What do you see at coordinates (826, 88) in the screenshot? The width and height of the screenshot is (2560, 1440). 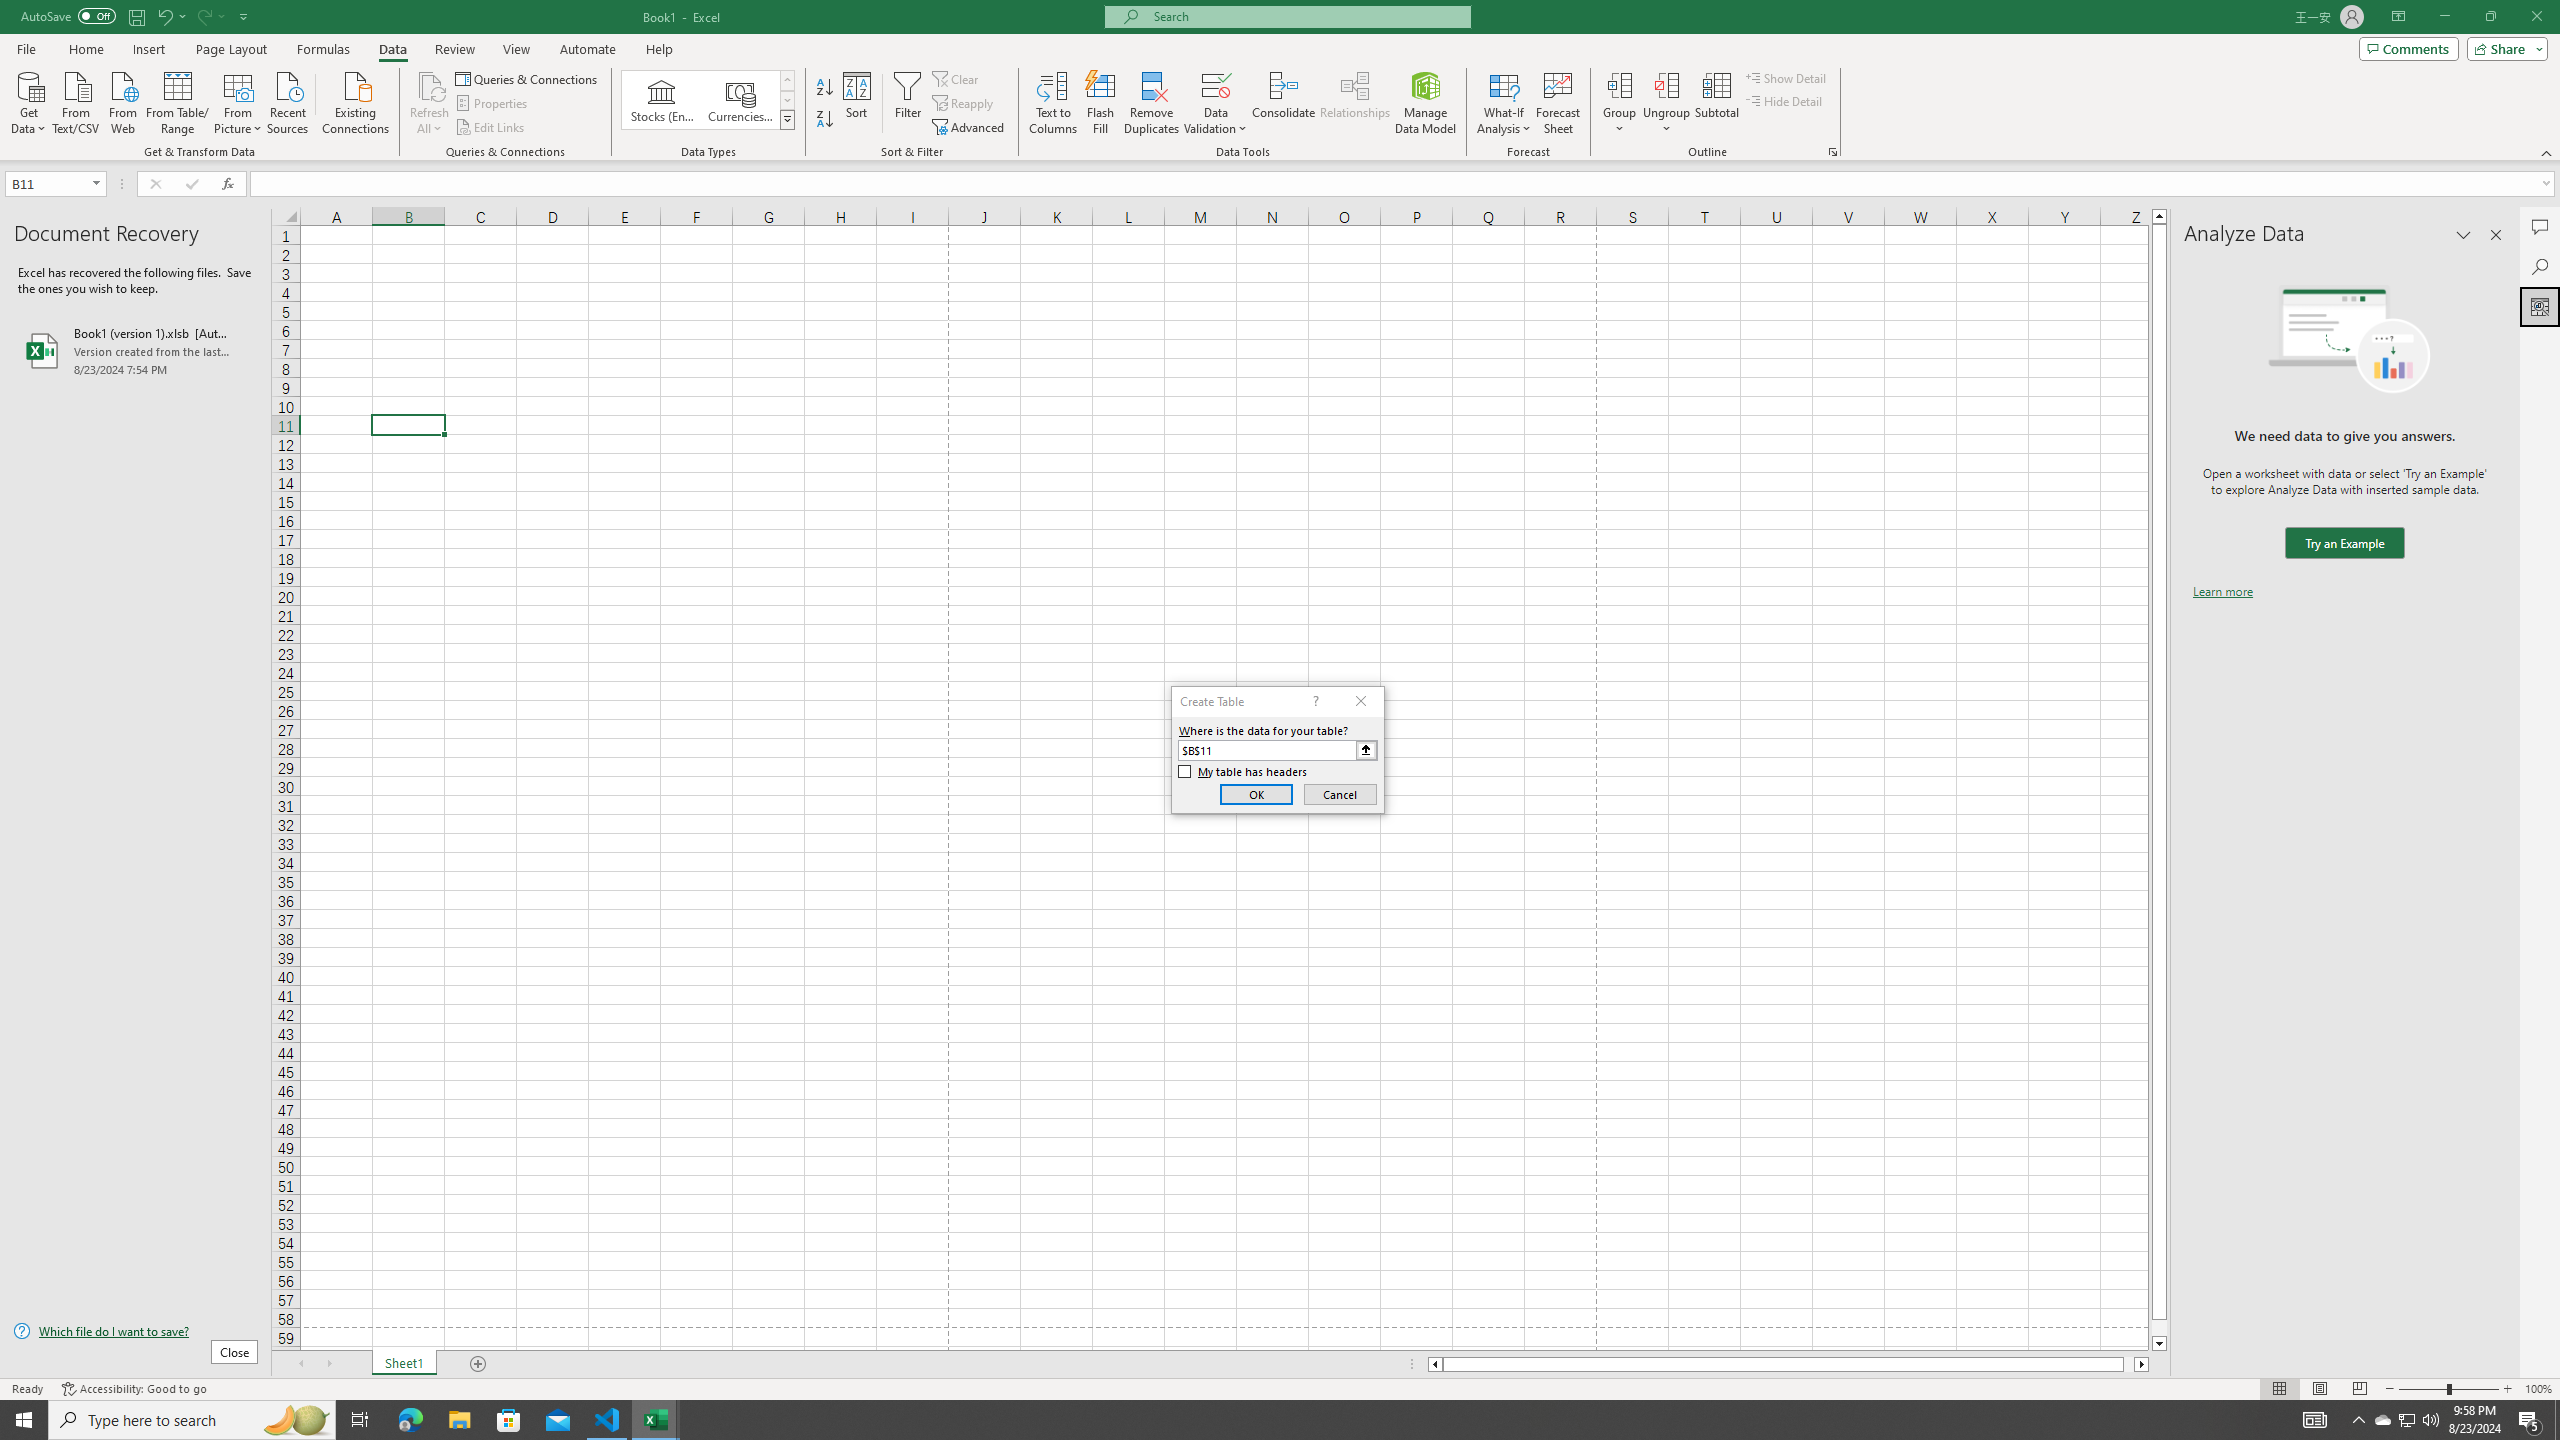 I see `Sort A to Z` at bounding box center [826, 88].